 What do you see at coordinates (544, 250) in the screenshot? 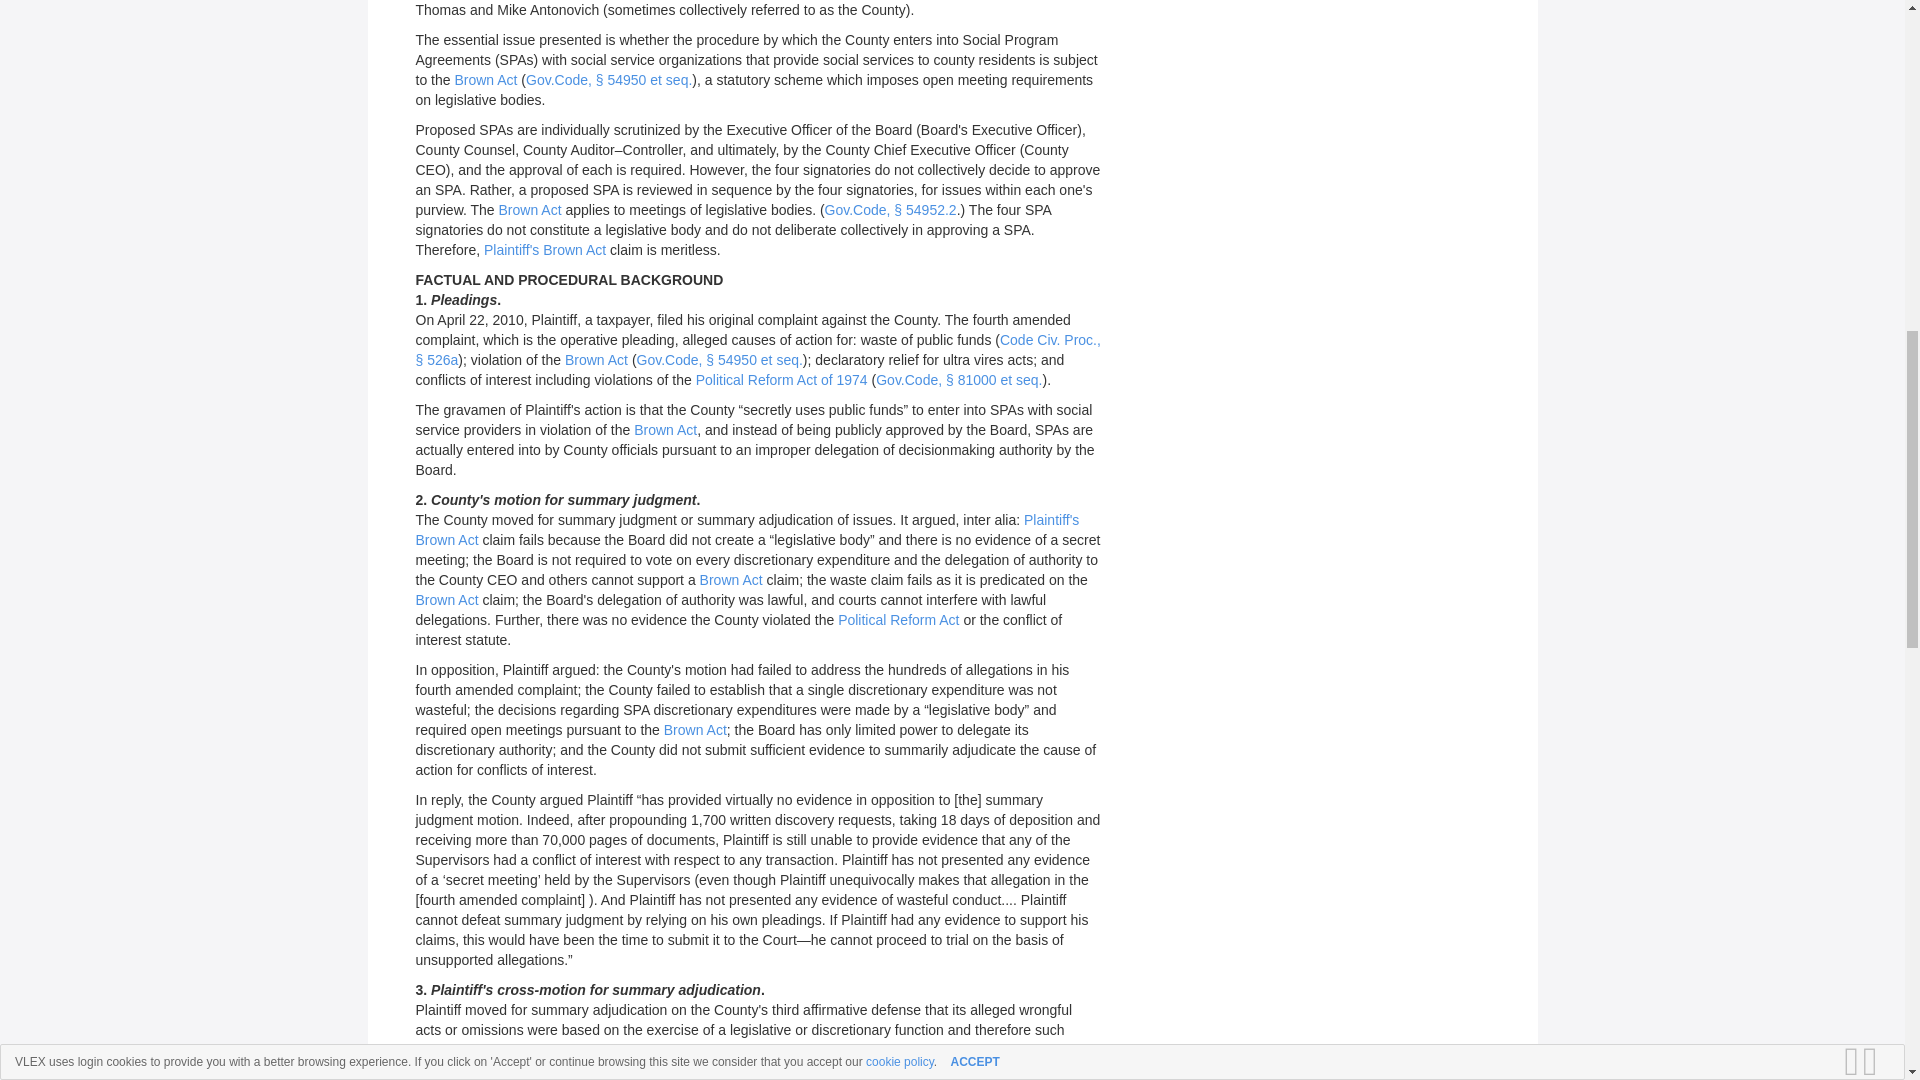
I see `Plaintiff's Brown Act` at bounding box center [544, 250].